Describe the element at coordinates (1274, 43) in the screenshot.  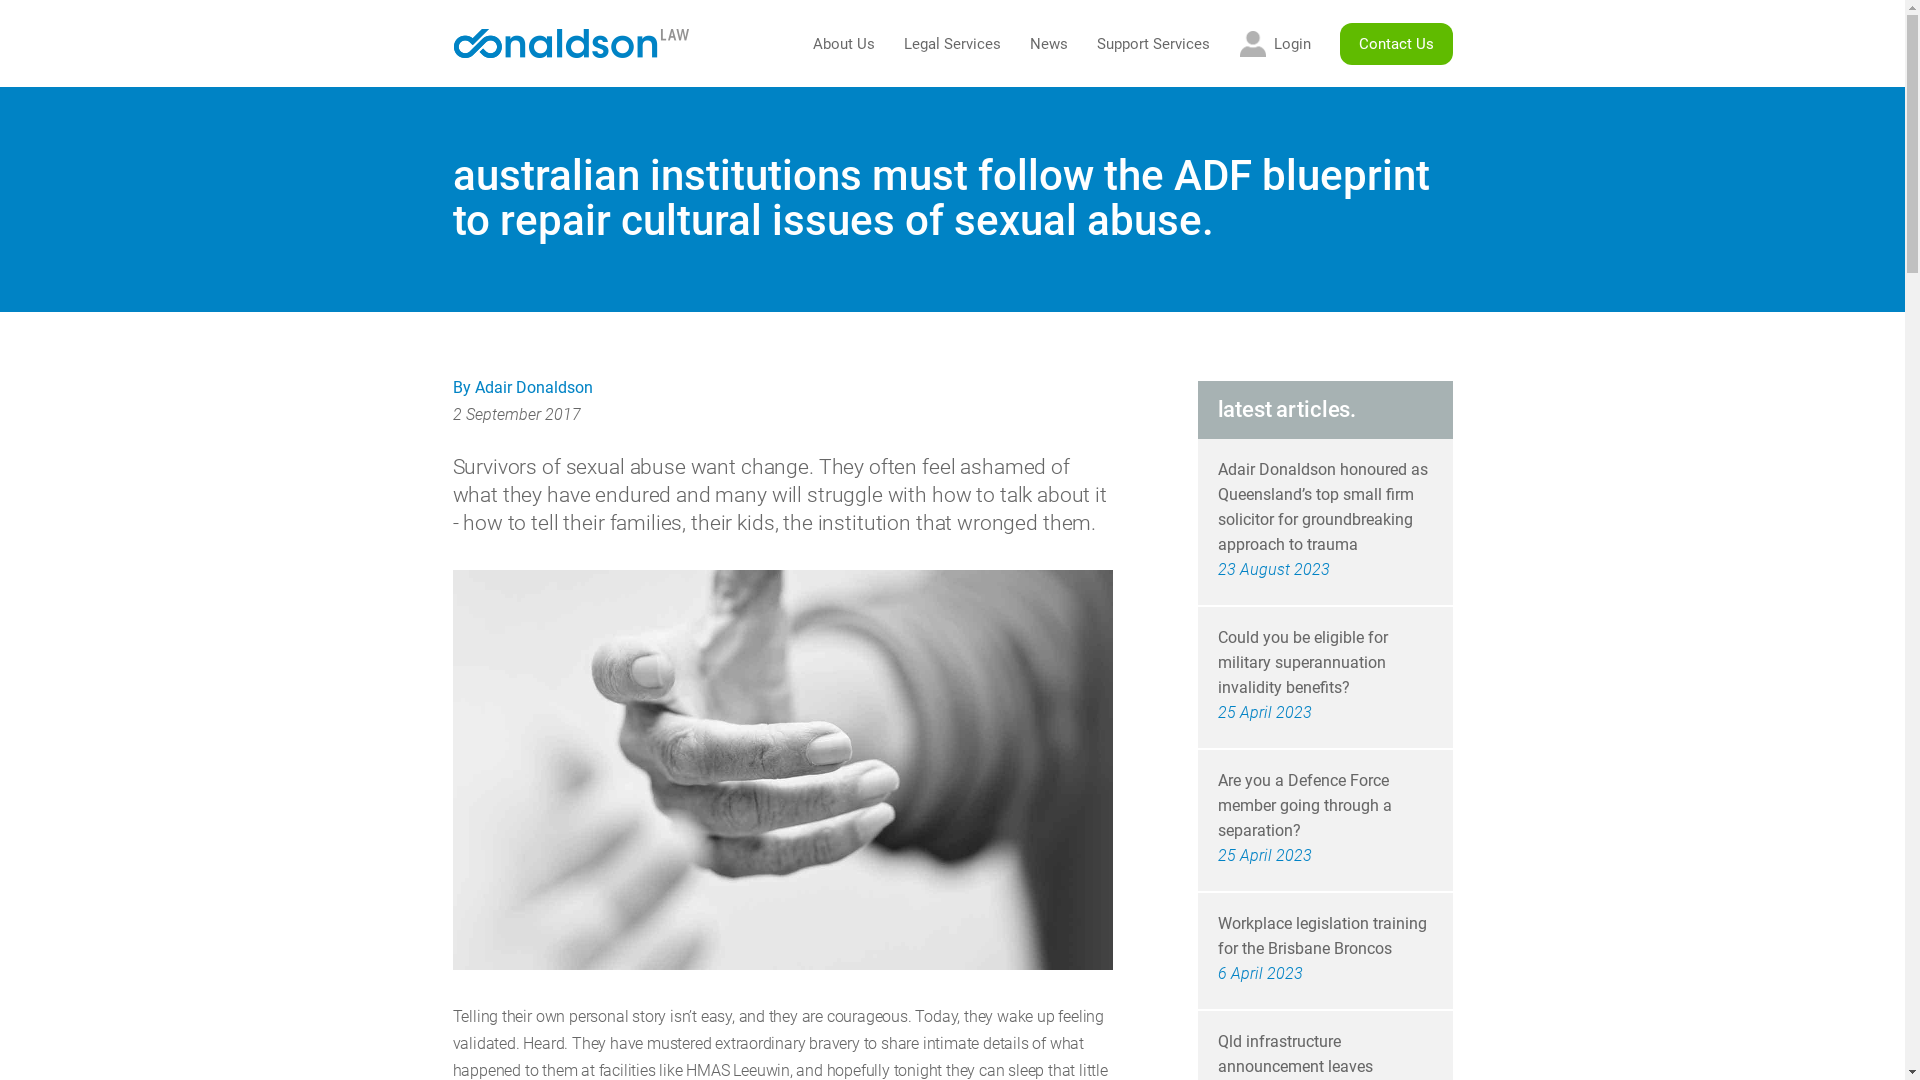
I see `Login` at that location.